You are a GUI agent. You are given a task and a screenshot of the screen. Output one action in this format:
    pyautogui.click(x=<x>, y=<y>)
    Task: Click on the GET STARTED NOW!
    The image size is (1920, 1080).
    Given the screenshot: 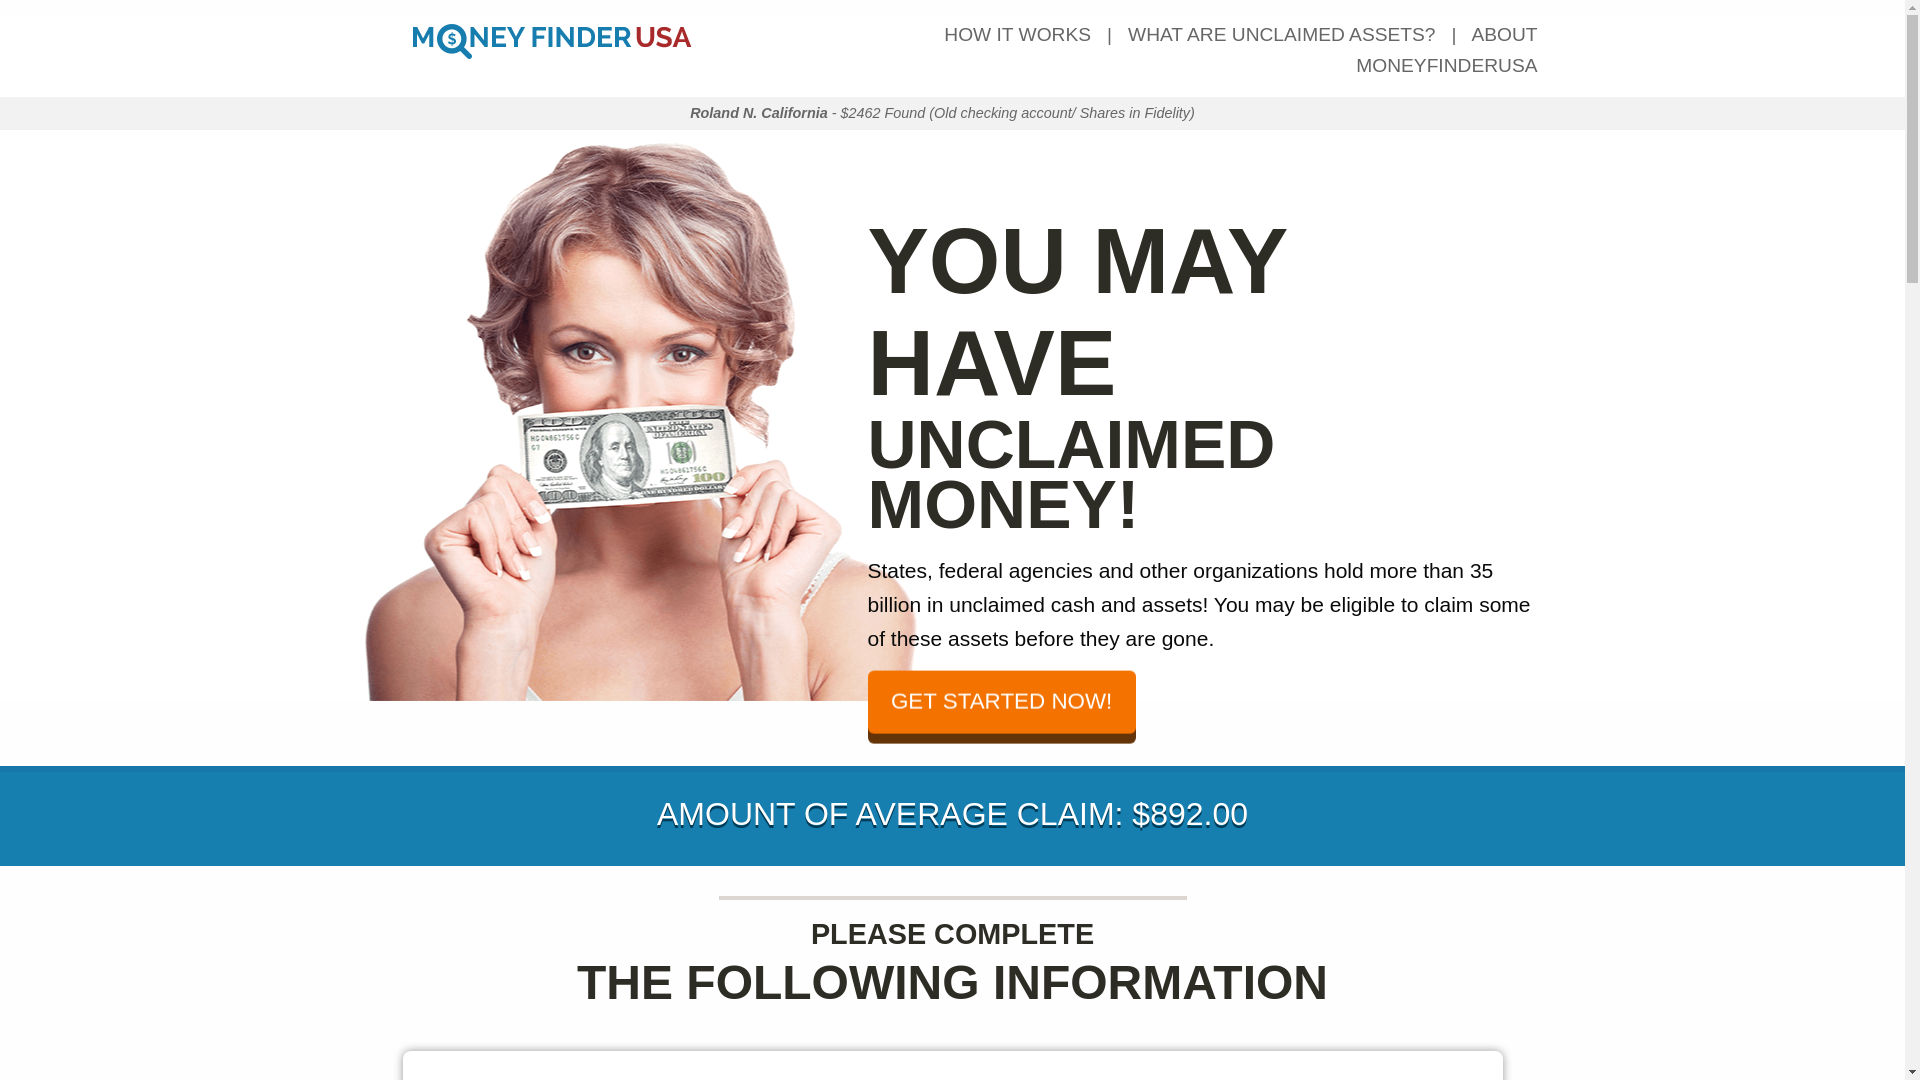 What is the action you would take?
    pyautogui.click(x=1002, y=696)
    